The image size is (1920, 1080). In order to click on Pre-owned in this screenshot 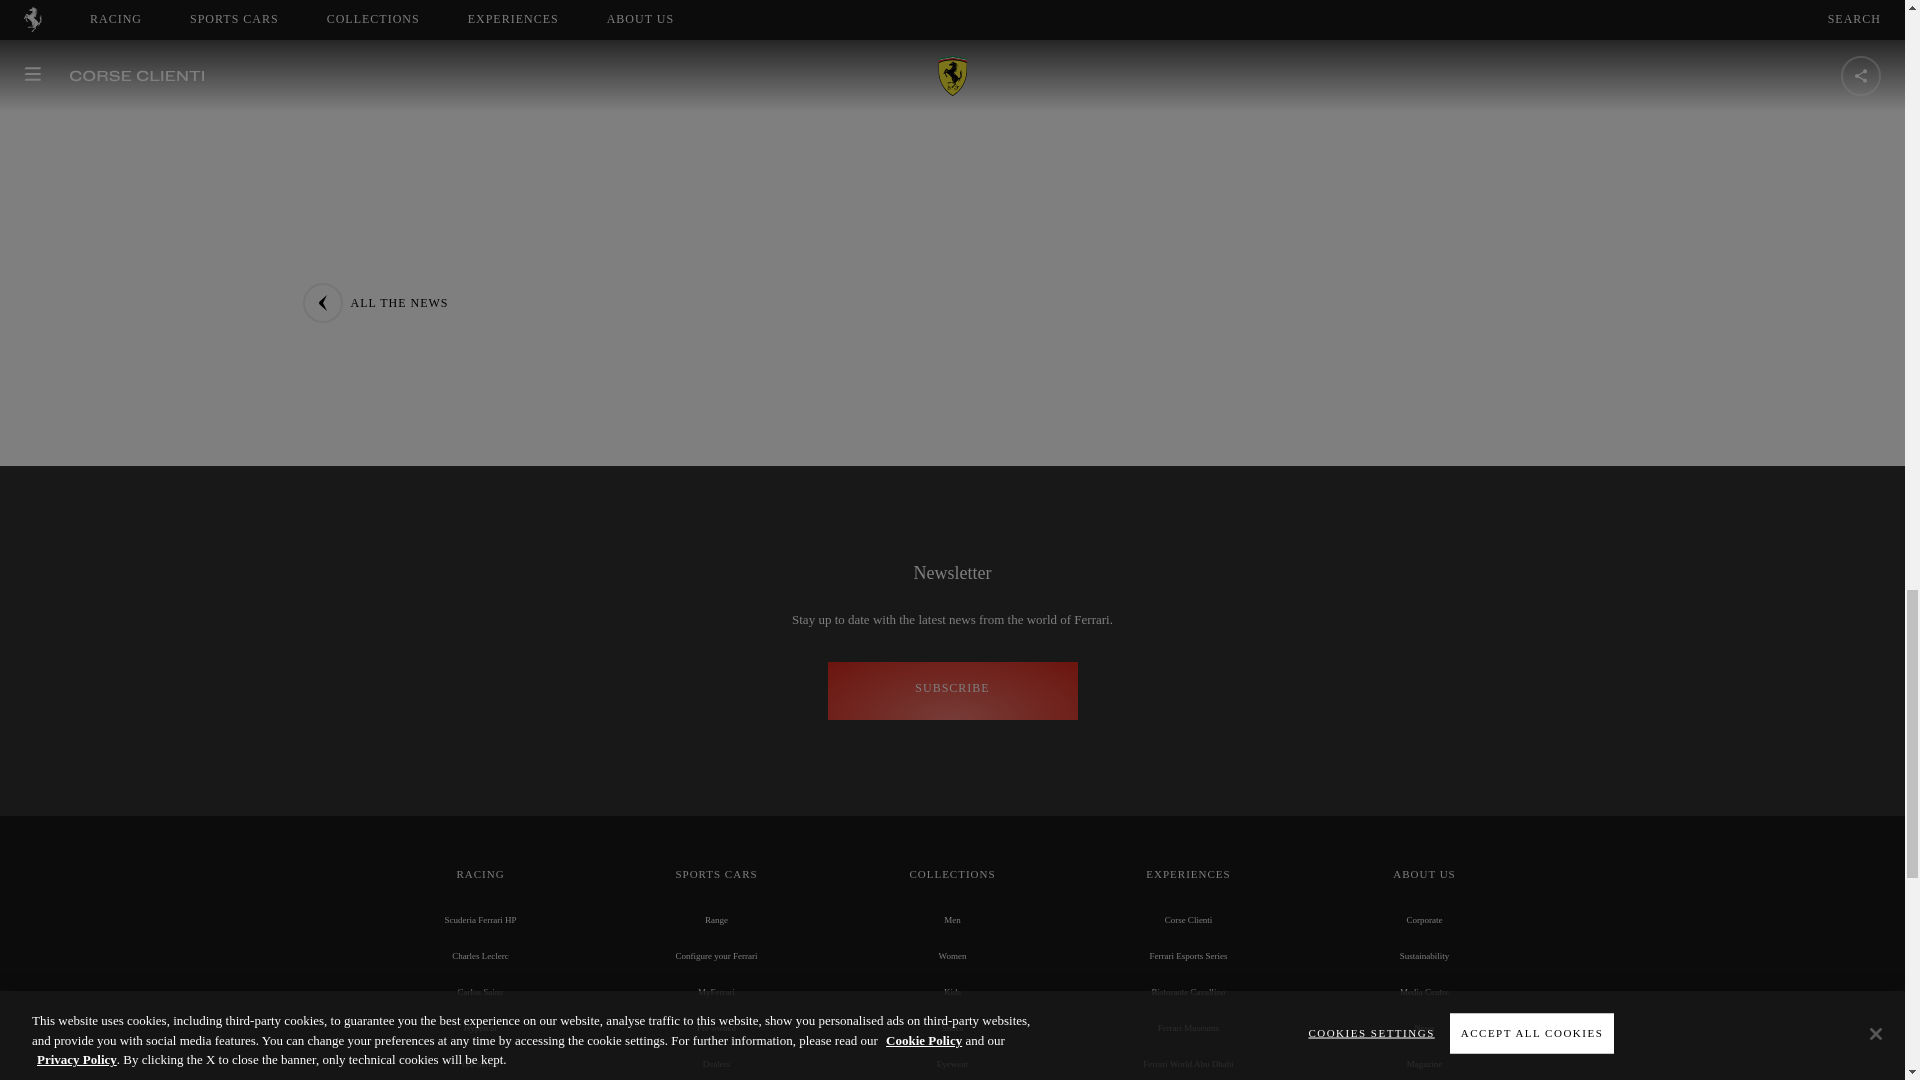, I will do `click(716, 1027)`.